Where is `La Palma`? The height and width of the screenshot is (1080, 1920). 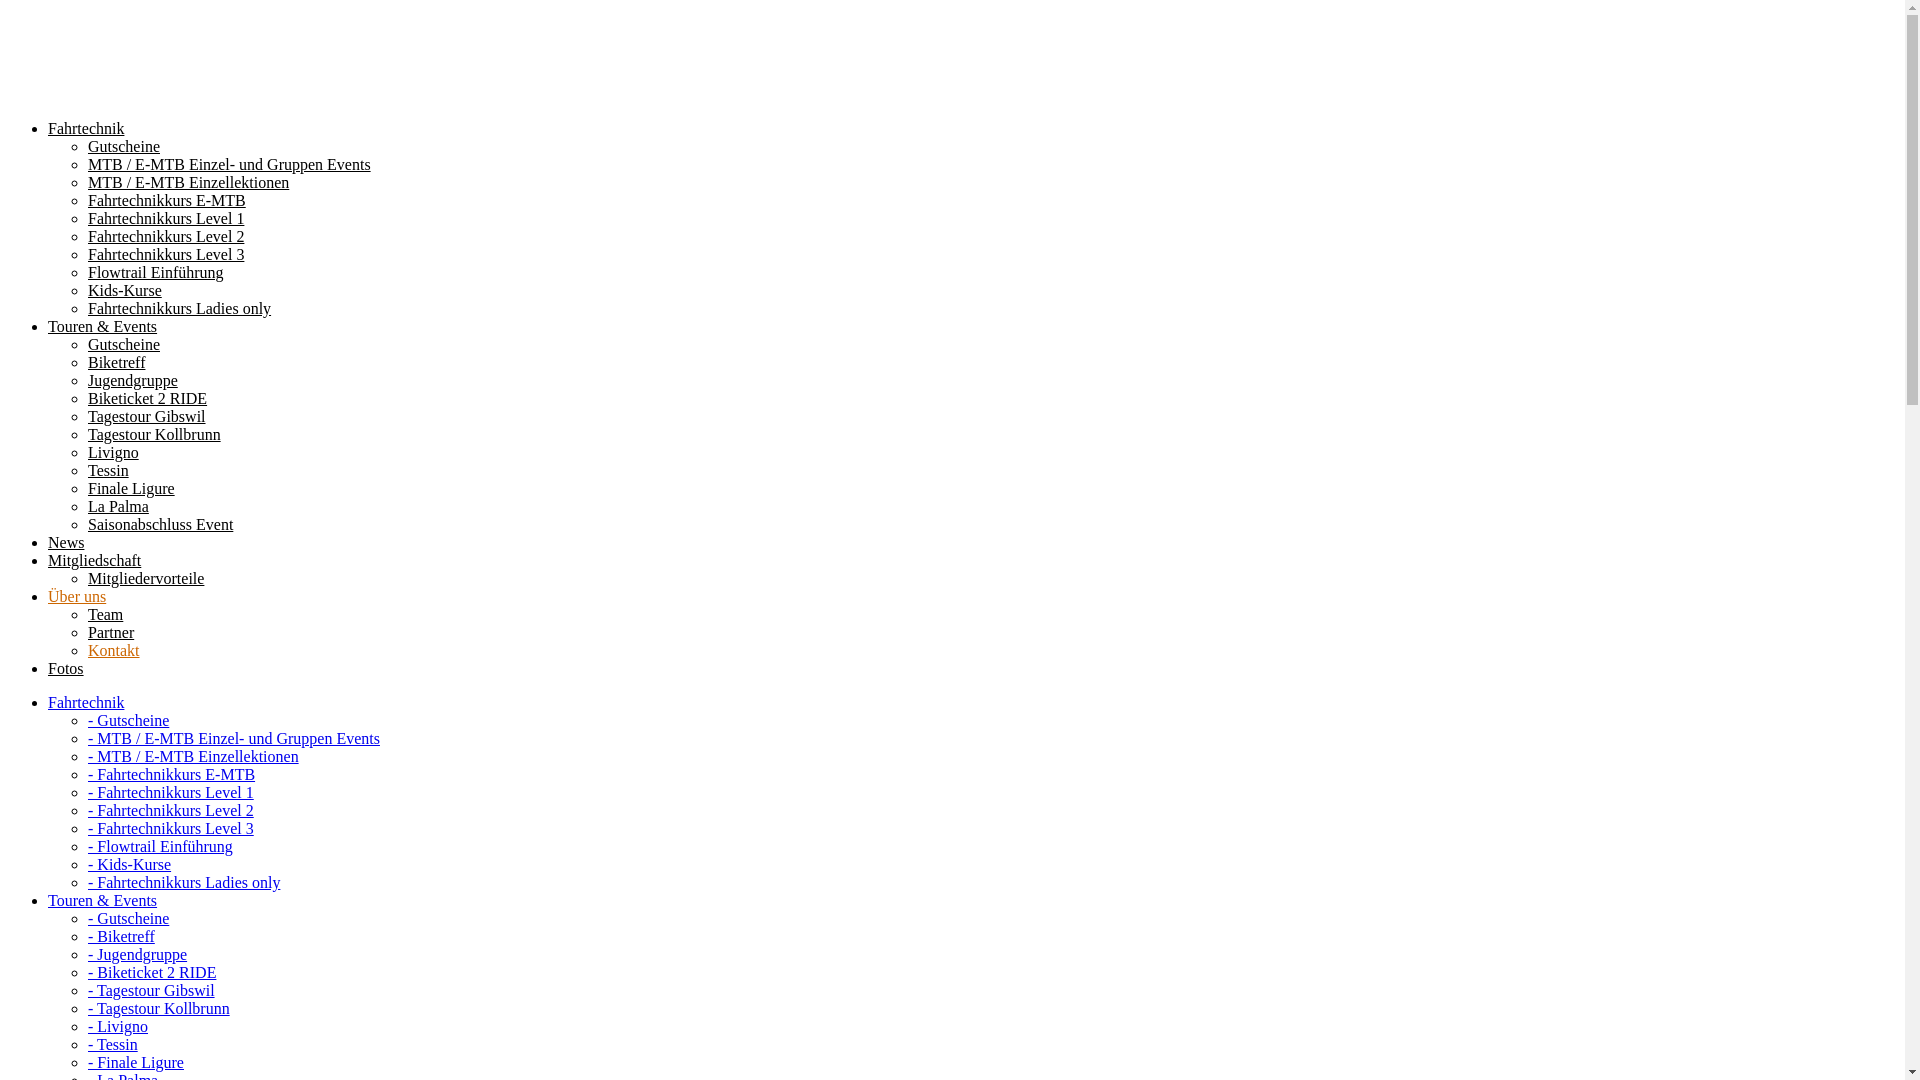
La Palma is located at coordinates (118, 506).